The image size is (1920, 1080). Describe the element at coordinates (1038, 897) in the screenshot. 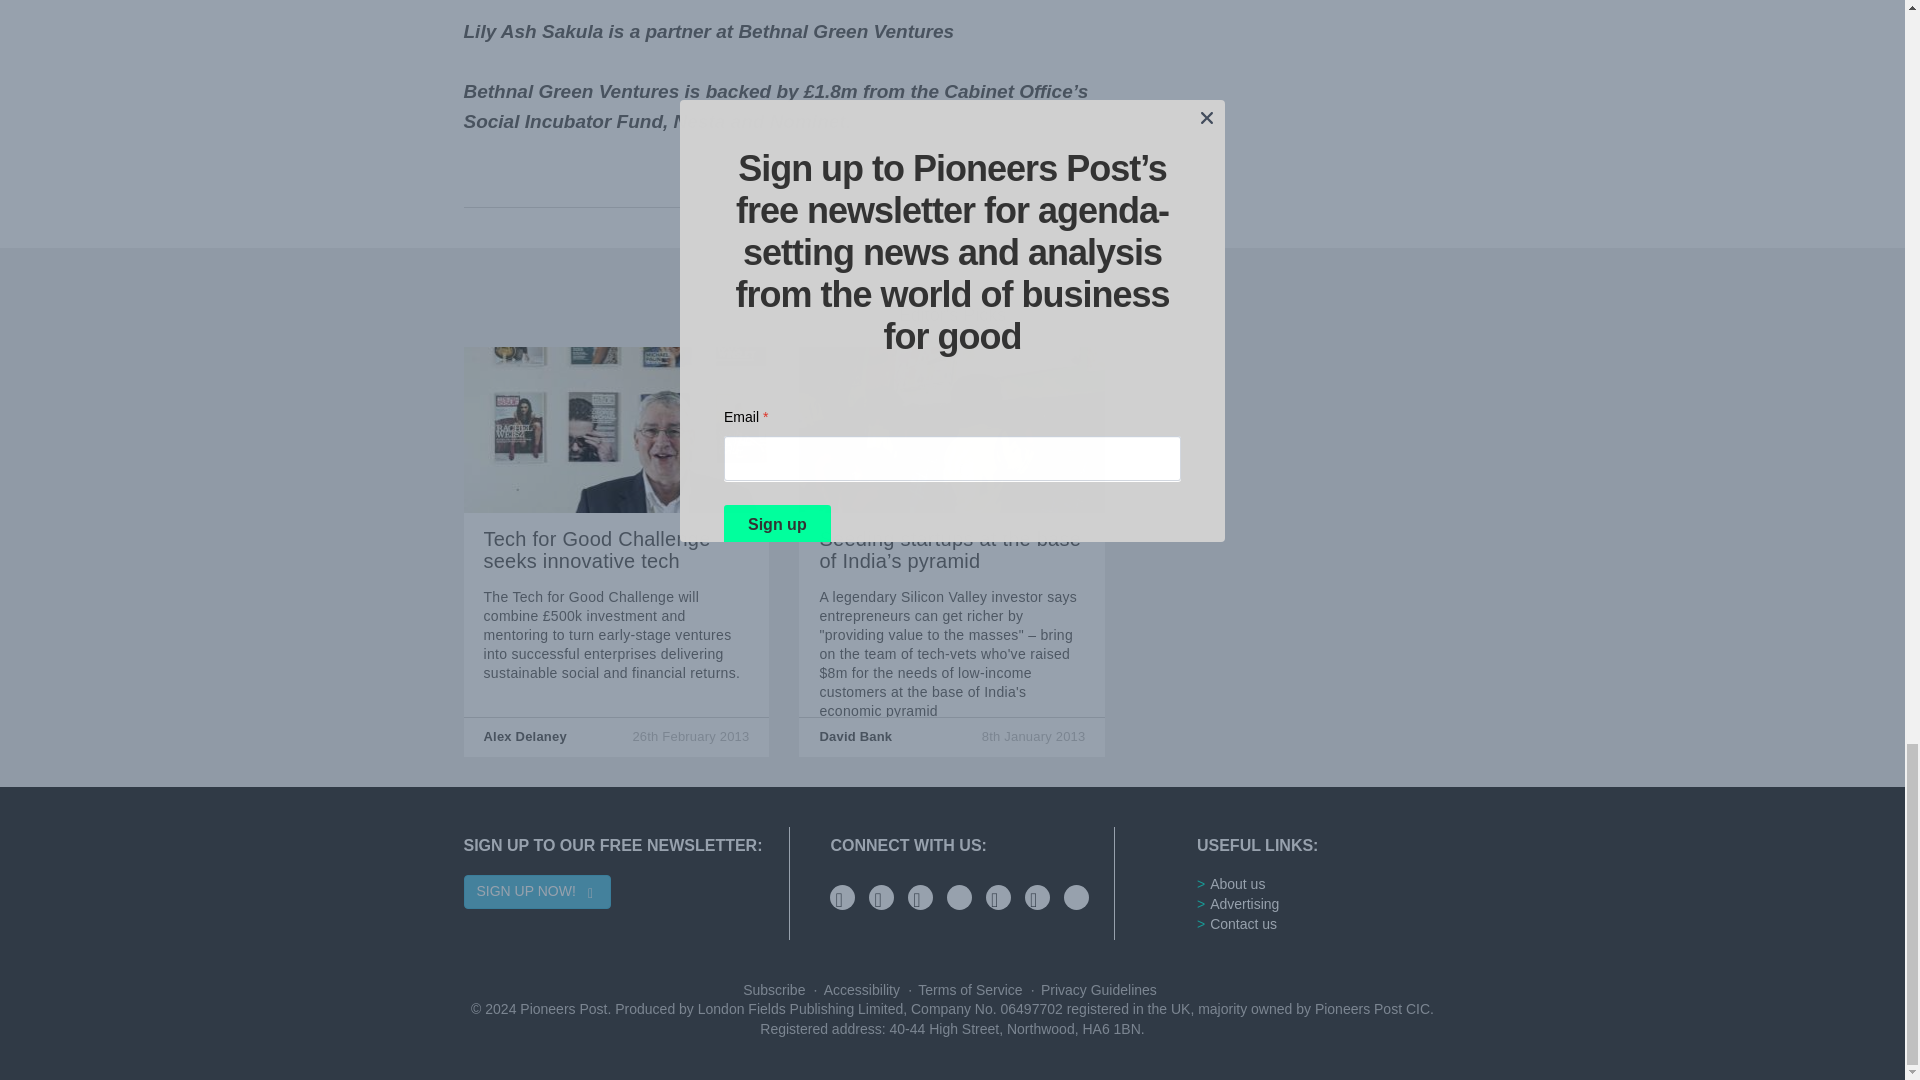

I see `RSS` at that location.